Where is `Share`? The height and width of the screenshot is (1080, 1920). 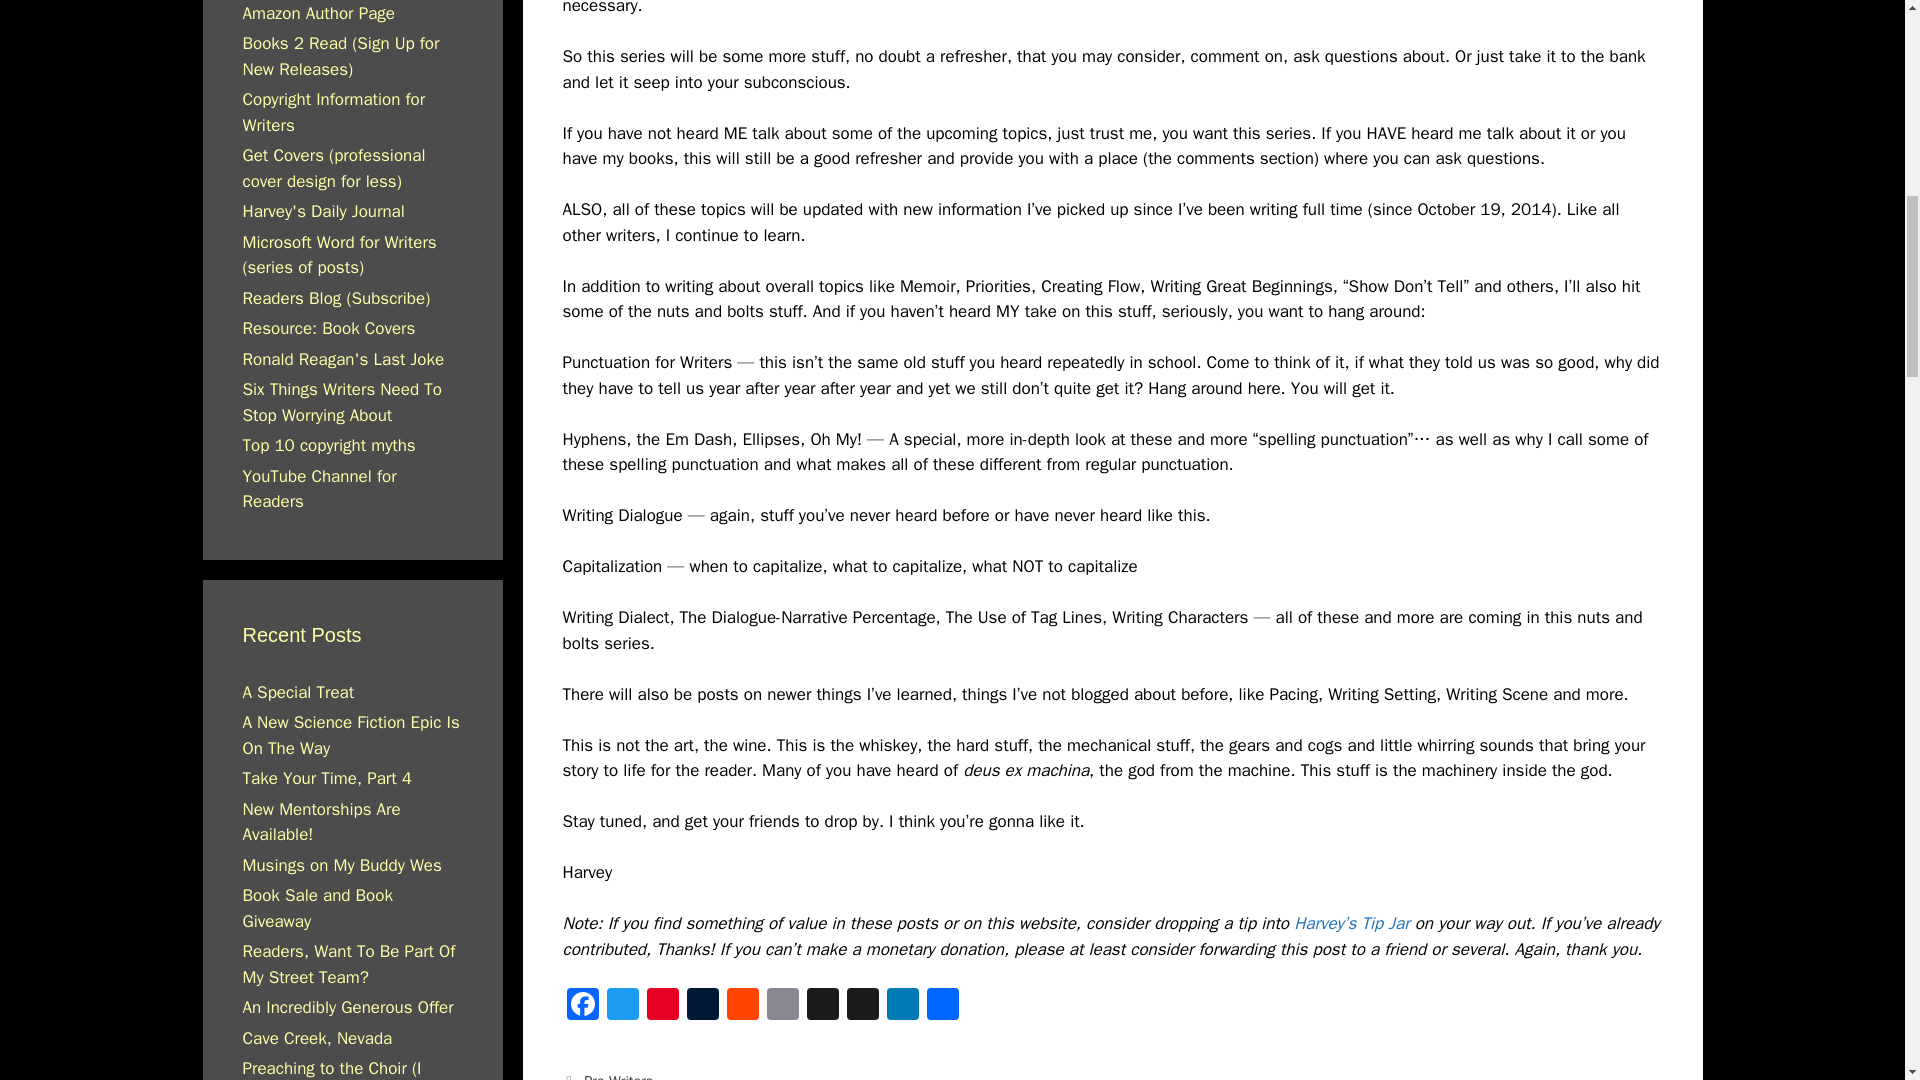 Share is located at coordinates (941, 1007).